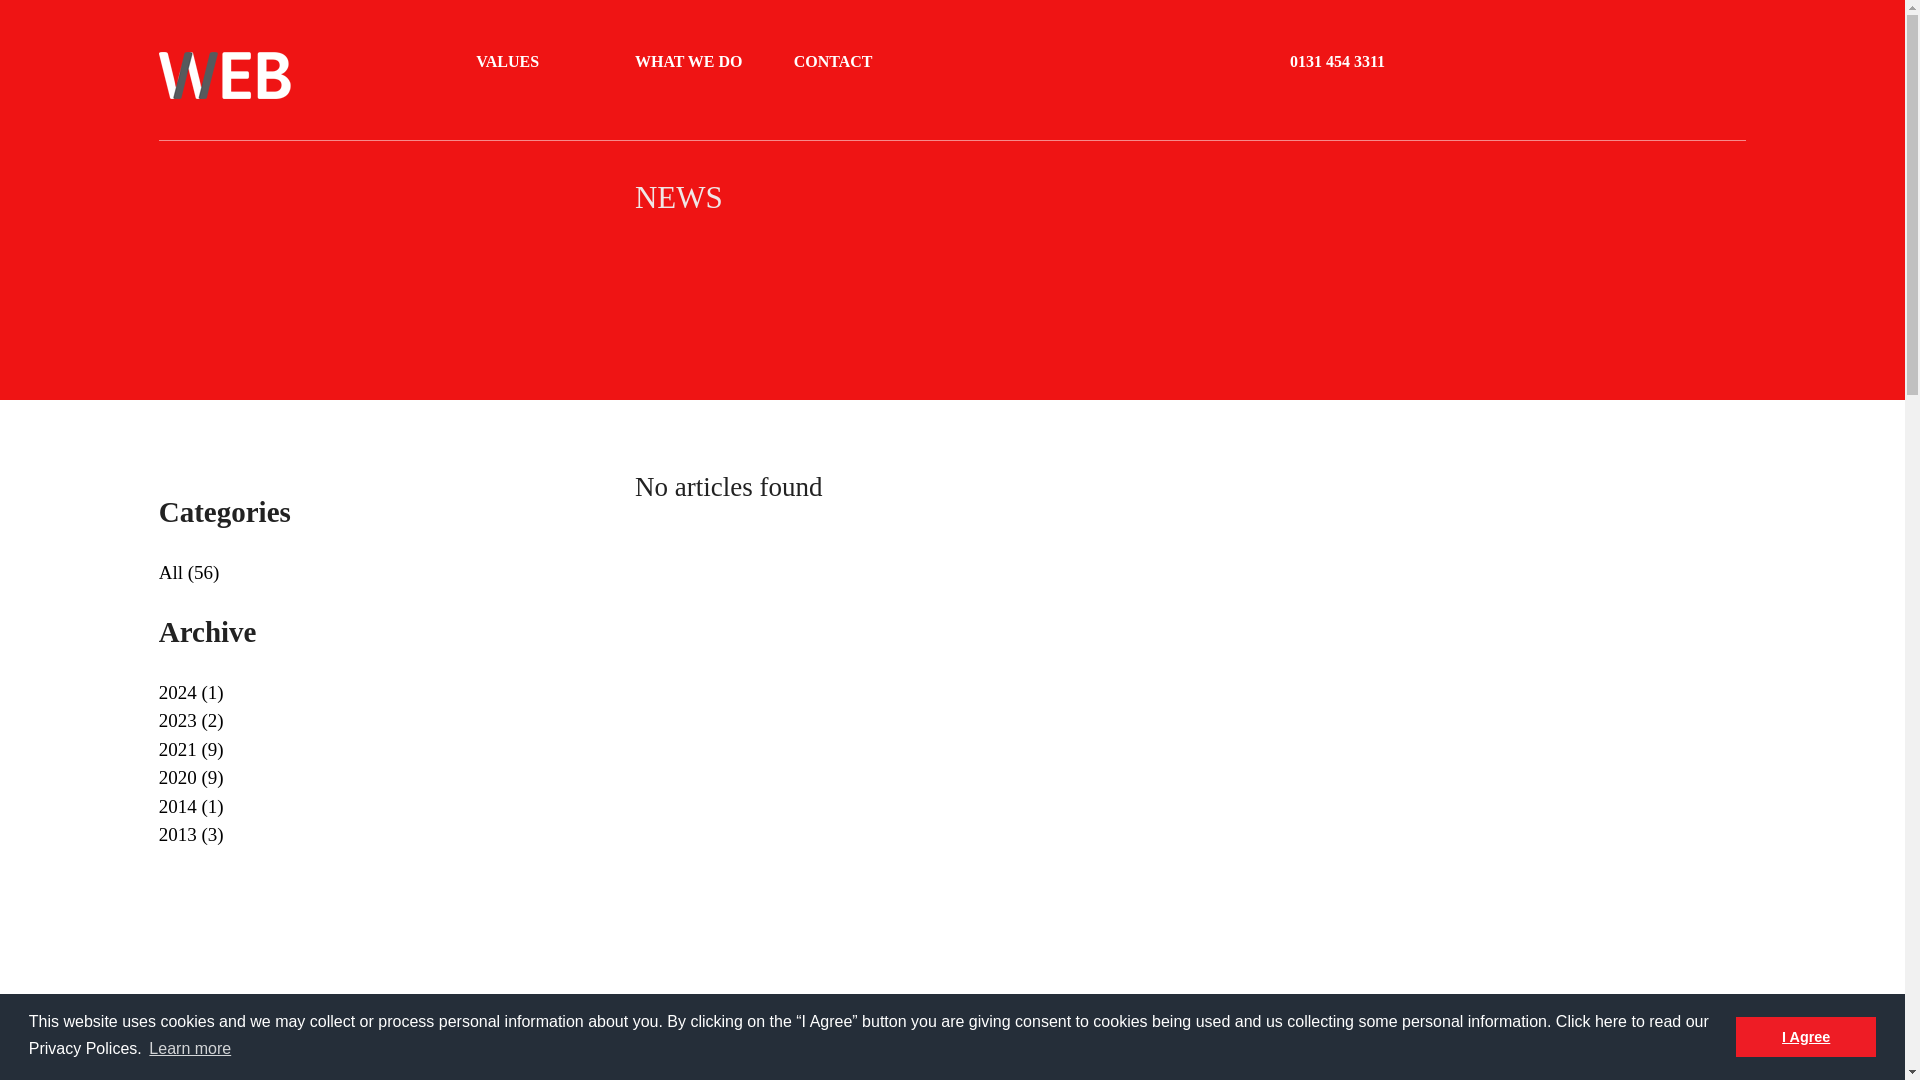 The image size is (1920, 1080). Describe the element at coordinates (190, 1048) in the screenshot. I see `Learn more` at that location.